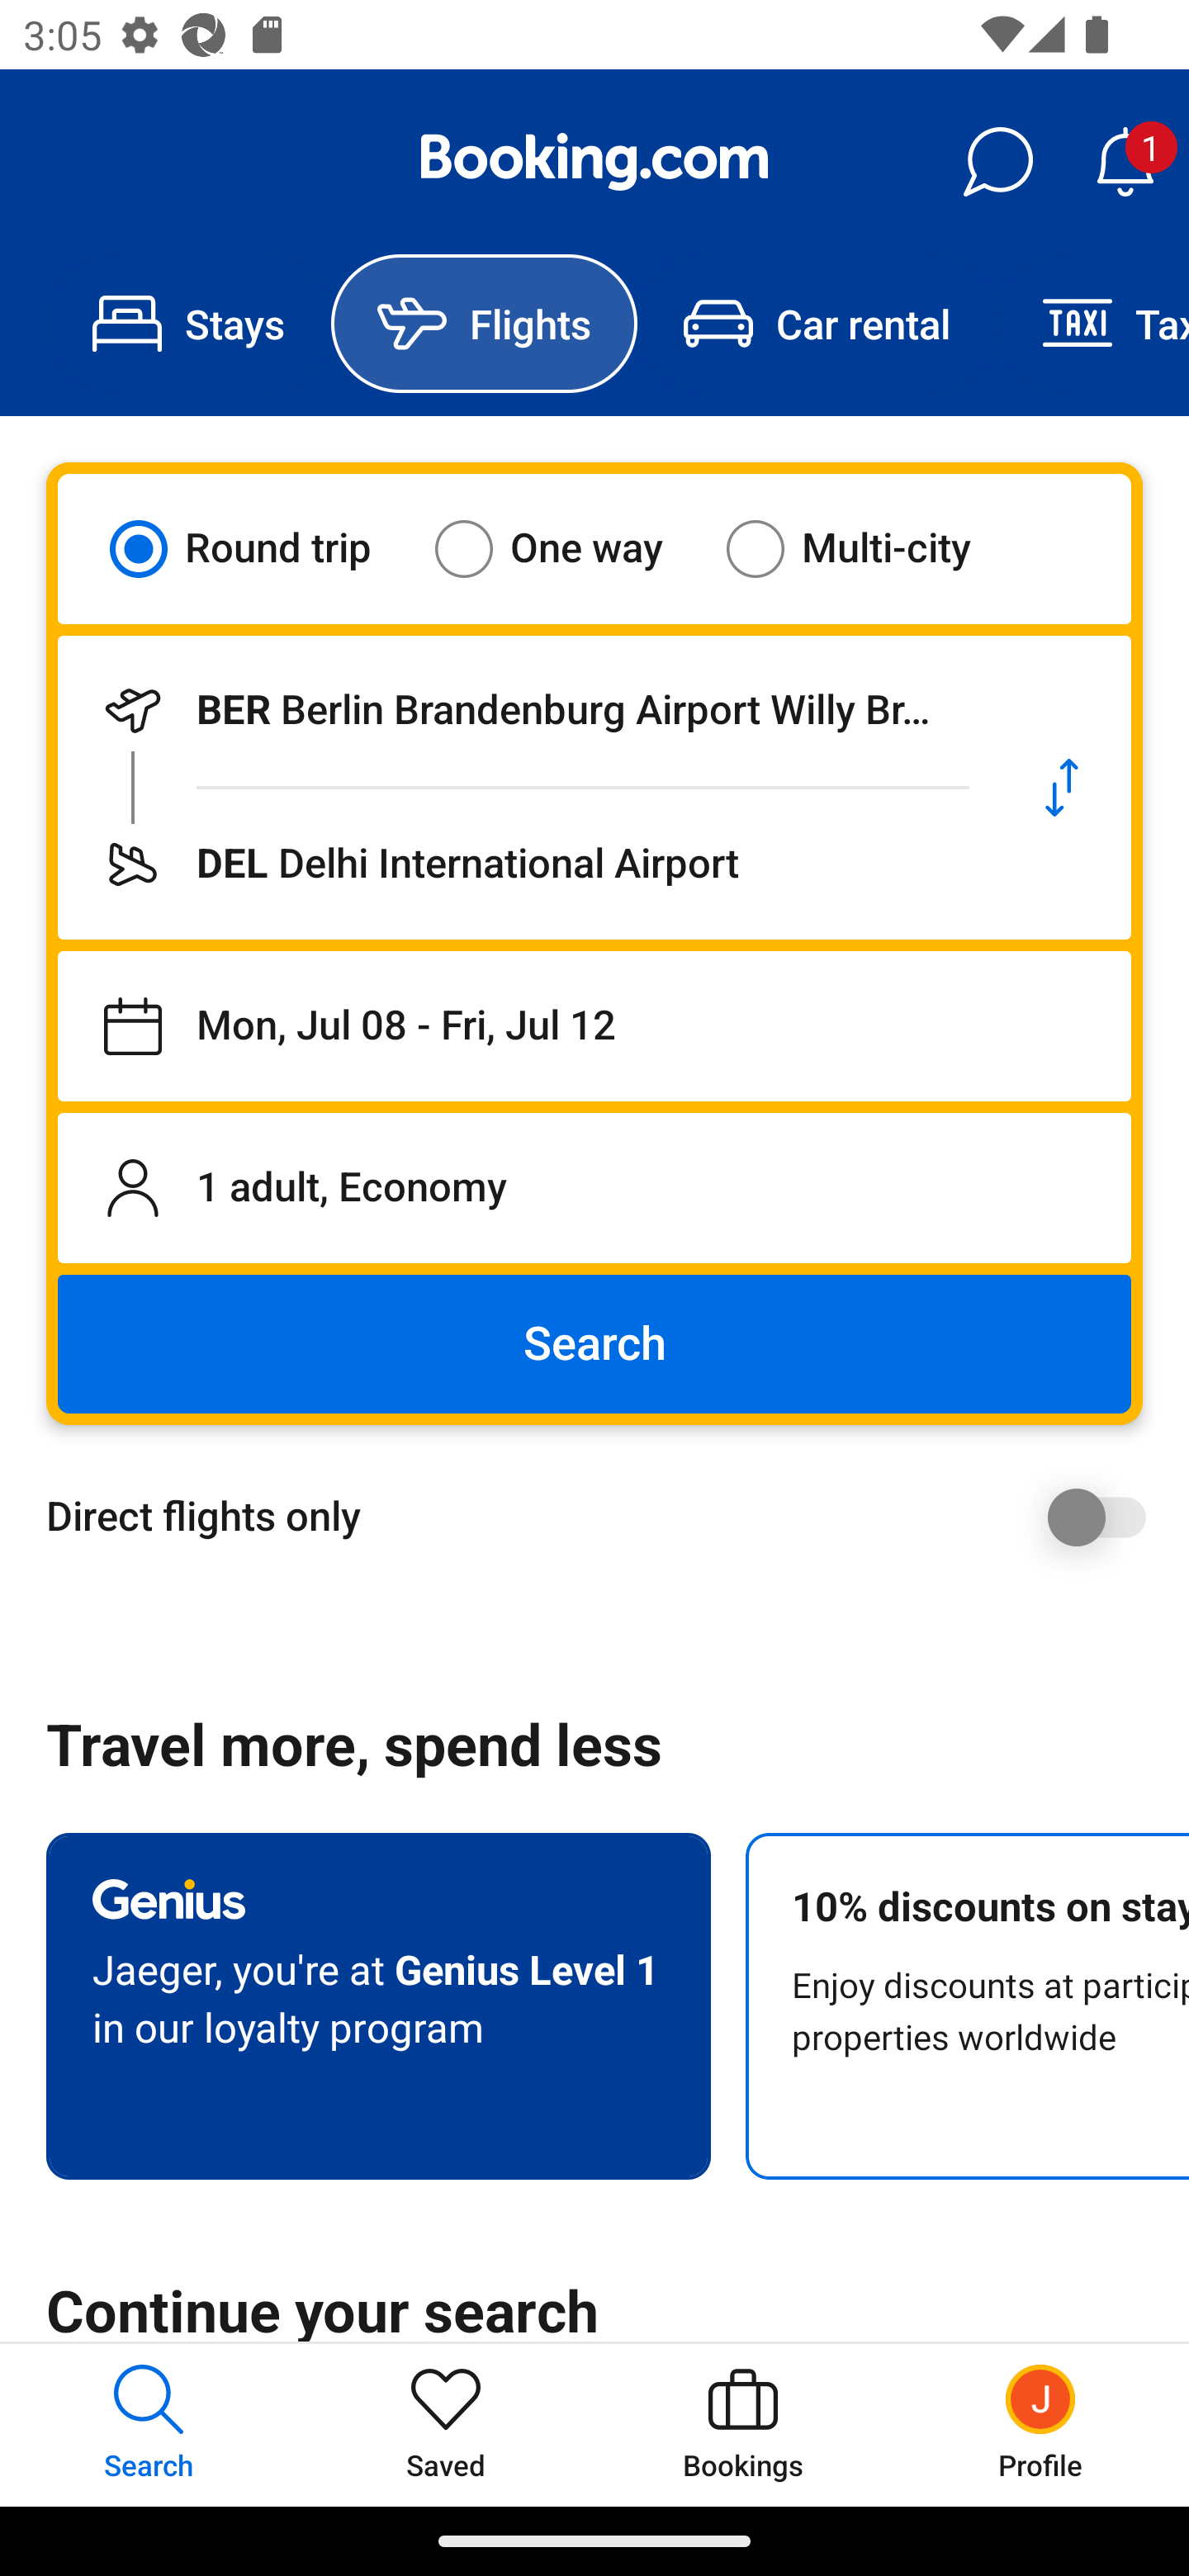  Describe the element at coordinates (188, 324) in the screenshot. I see `Stays` at that location.